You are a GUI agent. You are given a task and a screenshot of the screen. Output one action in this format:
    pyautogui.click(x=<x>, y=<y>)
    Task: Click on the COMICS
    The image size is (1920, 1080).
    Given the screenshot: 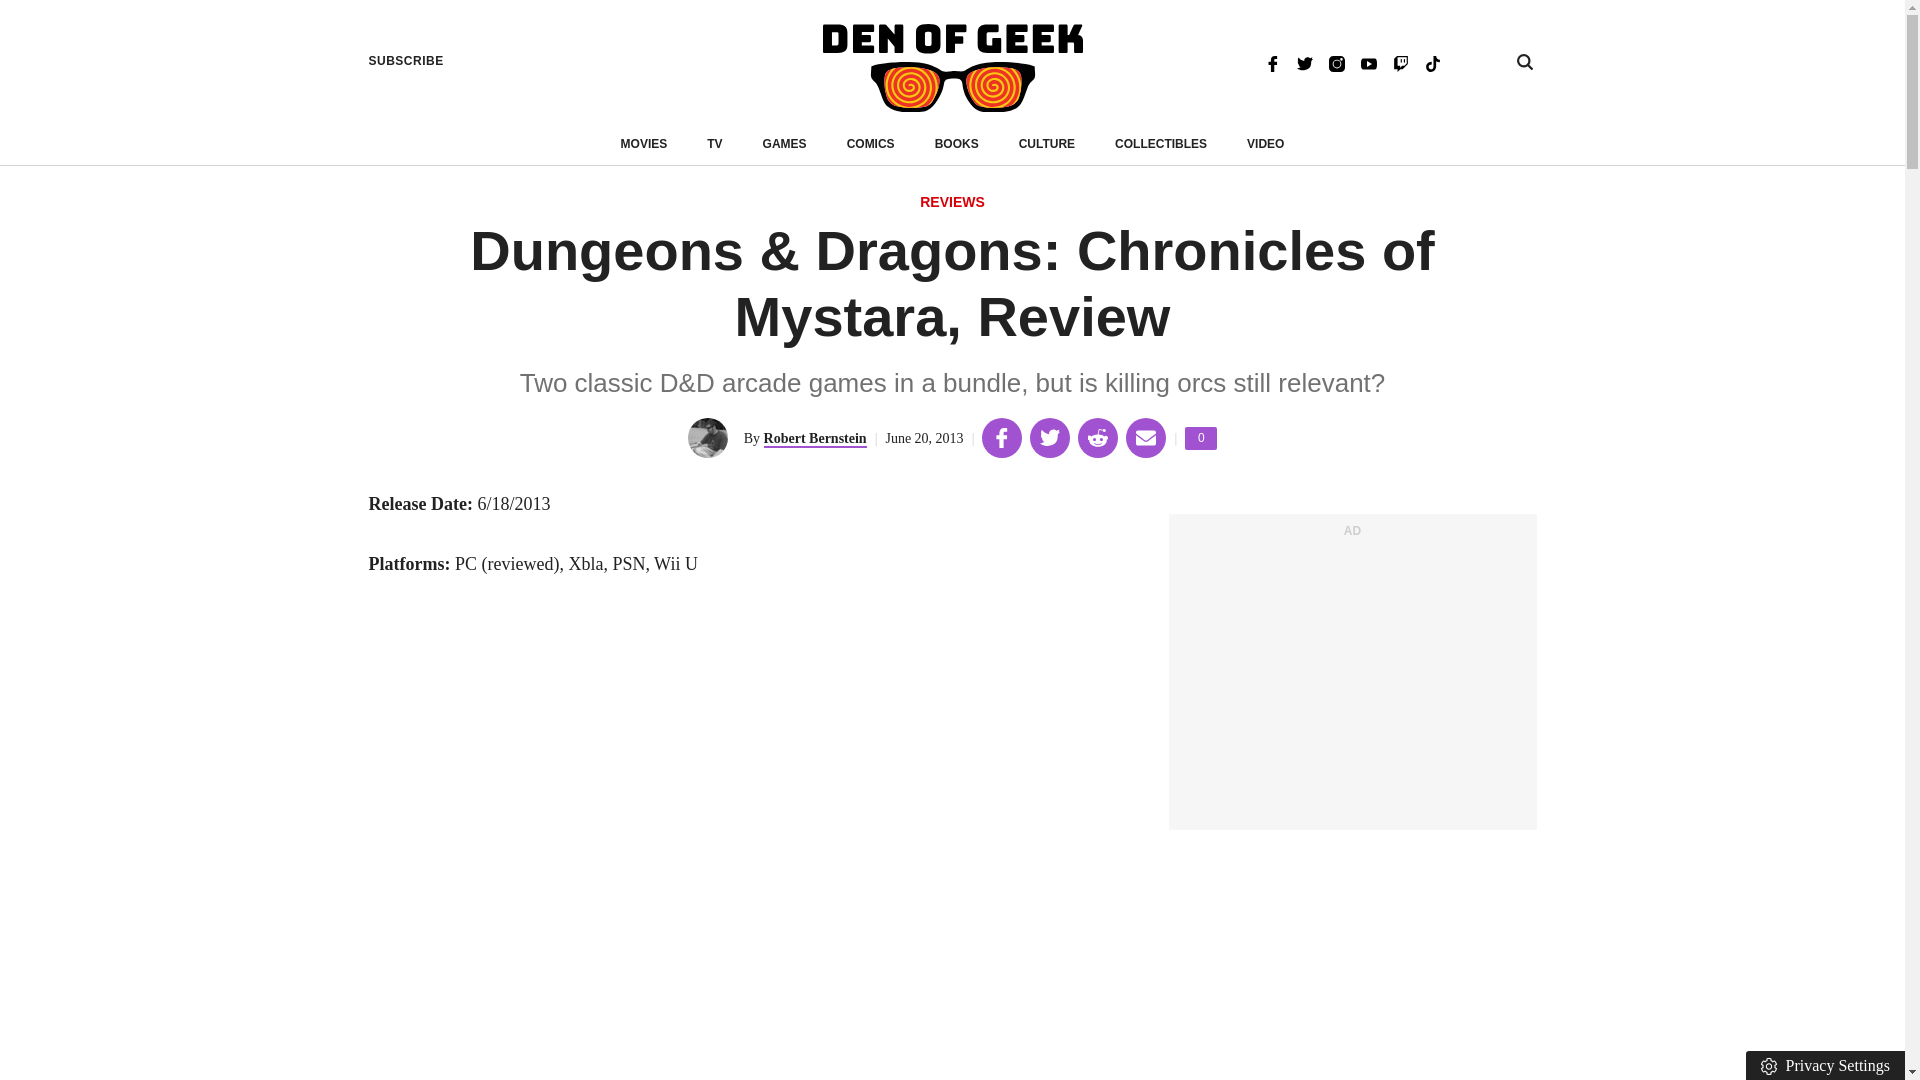 What is the action you would take?
    pyautogui.click(x=870, y=144)
    